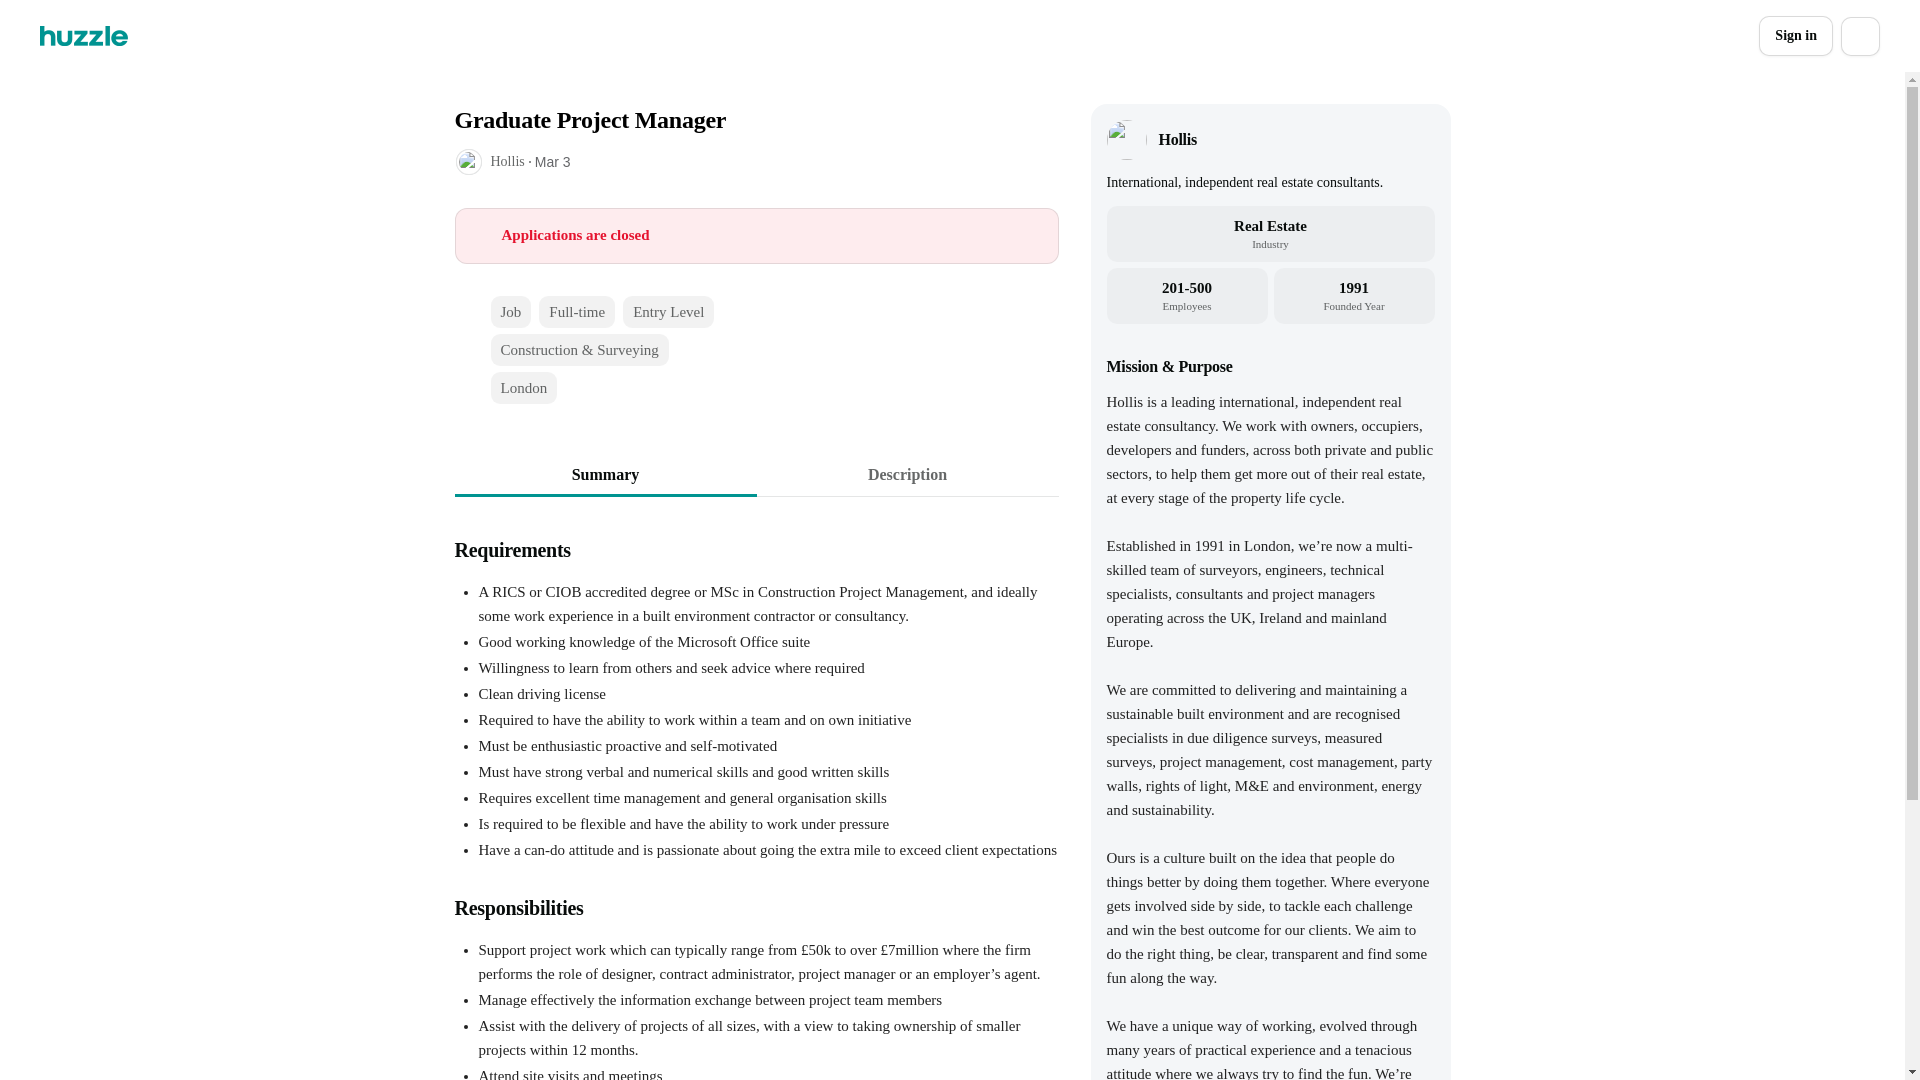  What do you see at coordinates (906, 474) in the screenshot?
I see `Description` at bounding box center [906, 474].